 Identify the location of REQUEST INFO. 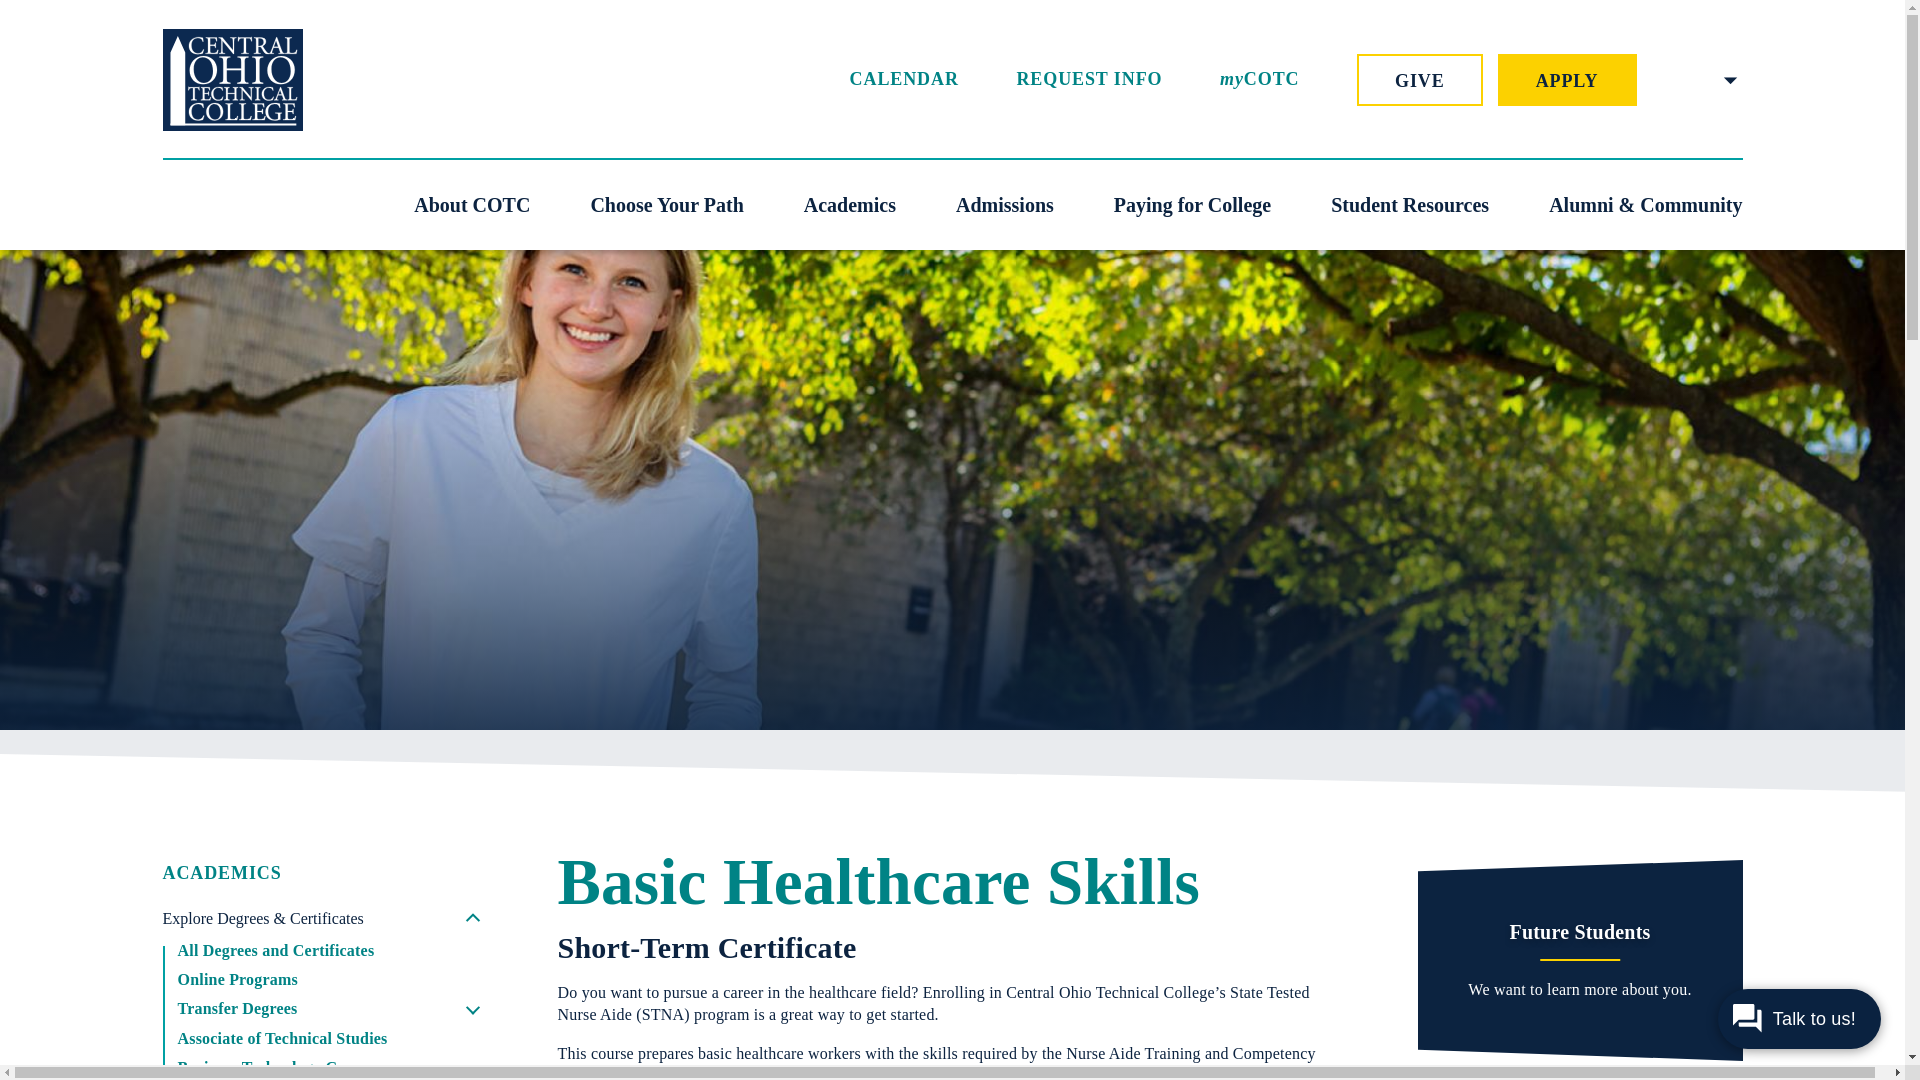
(1088, 80).